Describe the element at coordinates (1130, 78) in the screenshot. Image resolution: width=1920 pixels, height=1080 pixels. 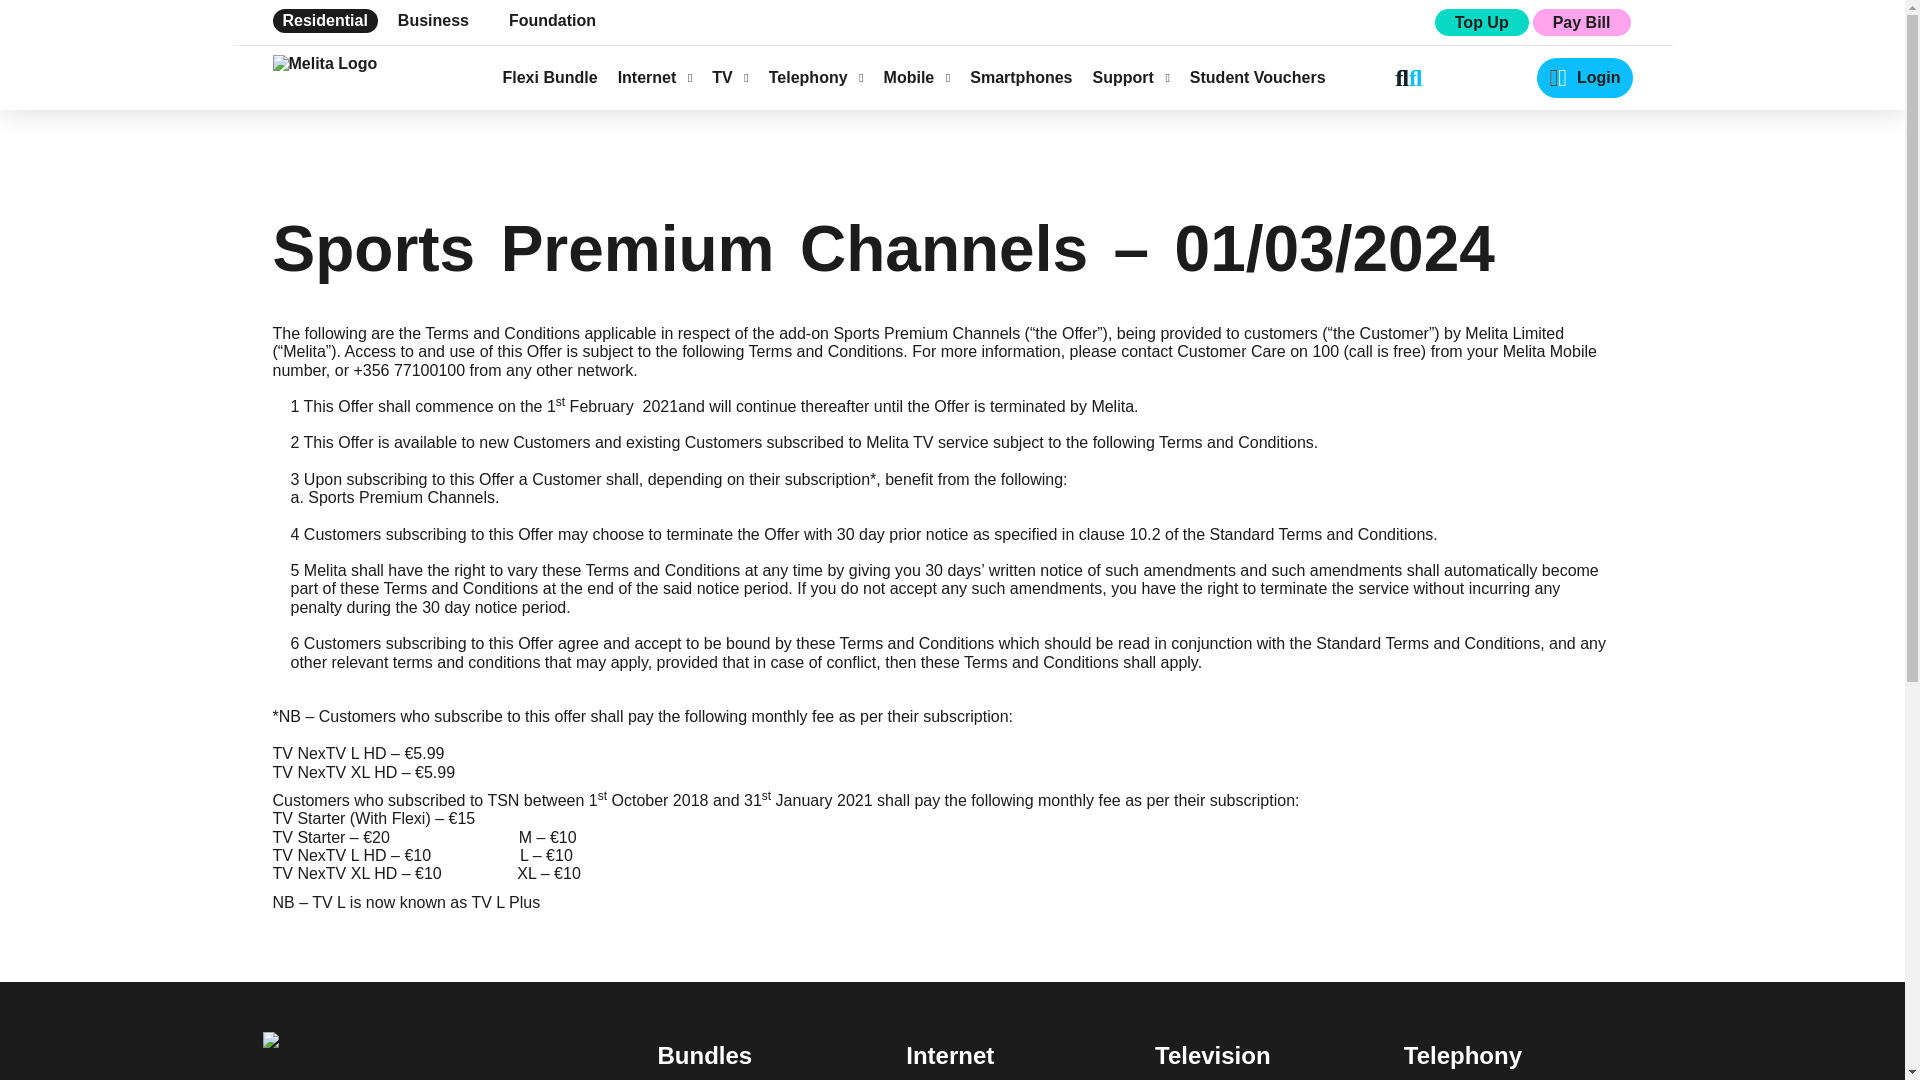
I see `Support` at that location.